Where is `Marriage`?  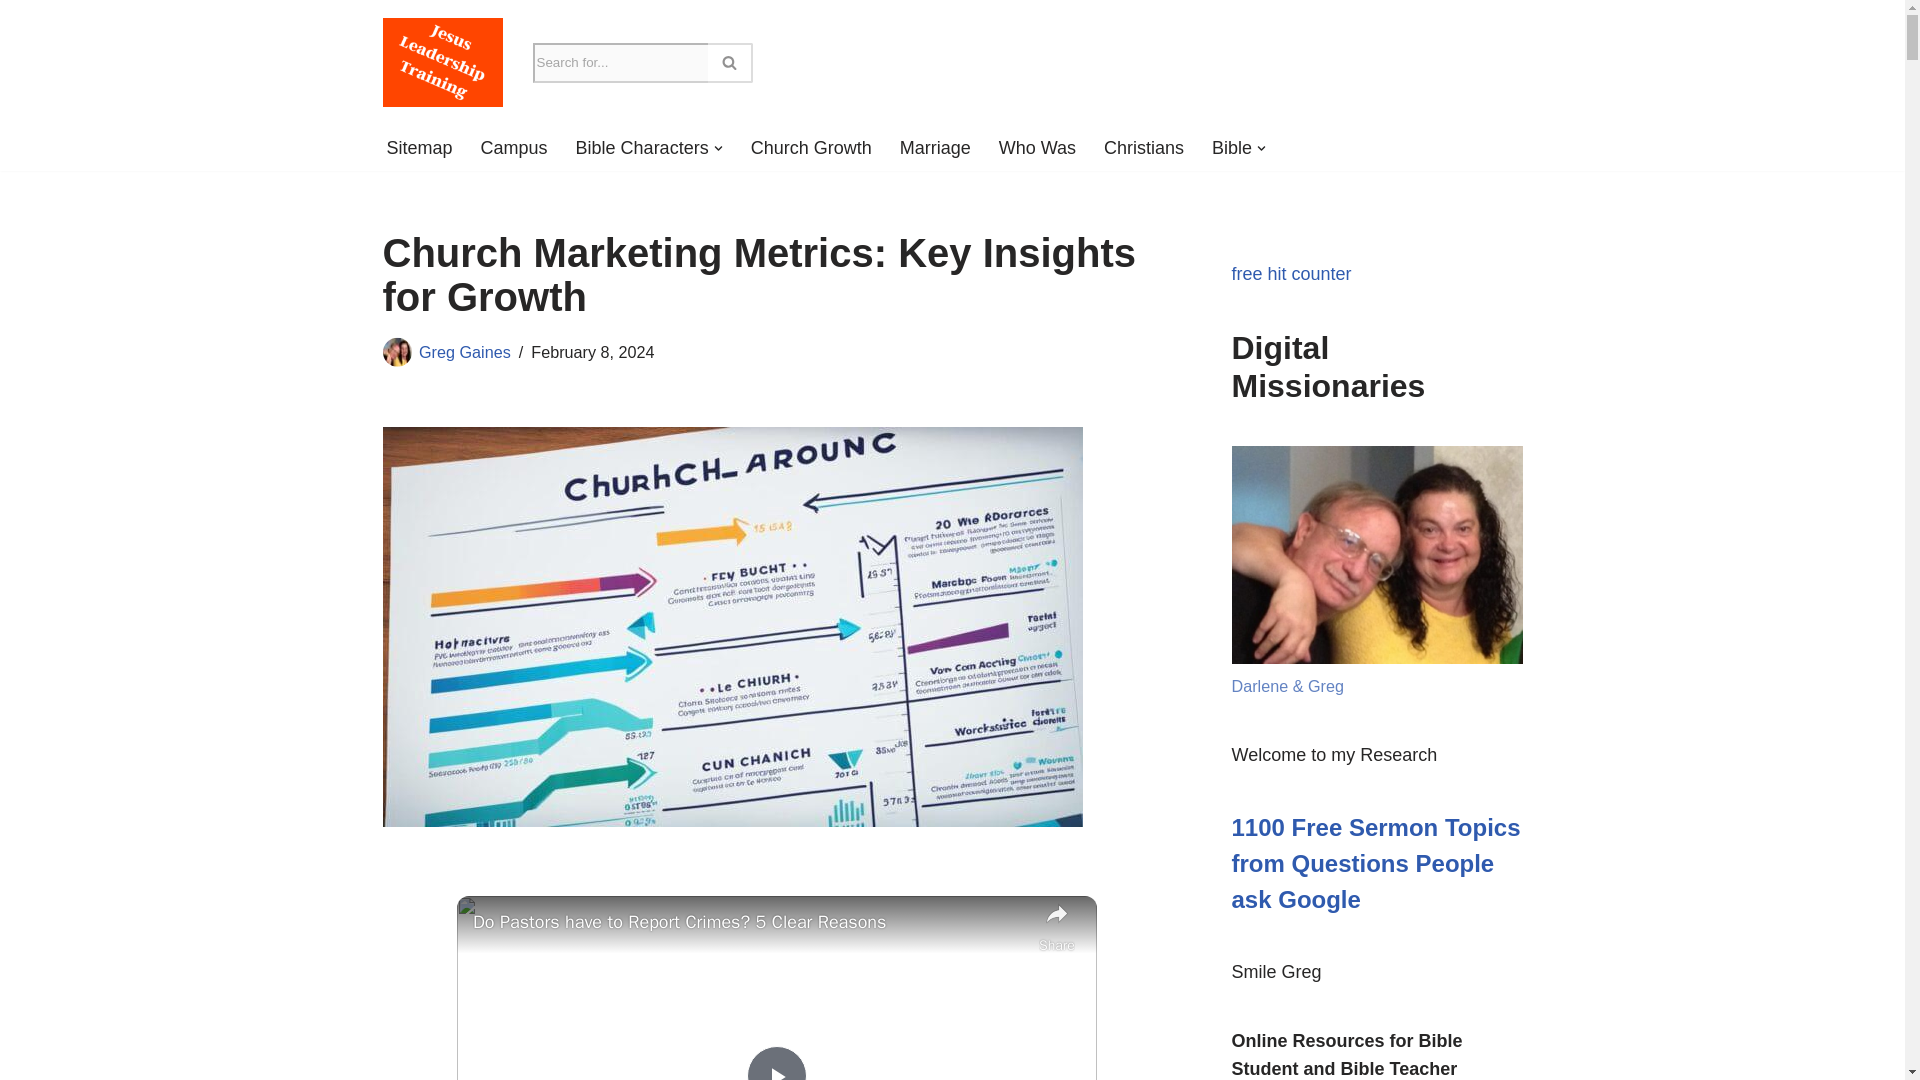 Marriage is located at coordinates (936, 148).